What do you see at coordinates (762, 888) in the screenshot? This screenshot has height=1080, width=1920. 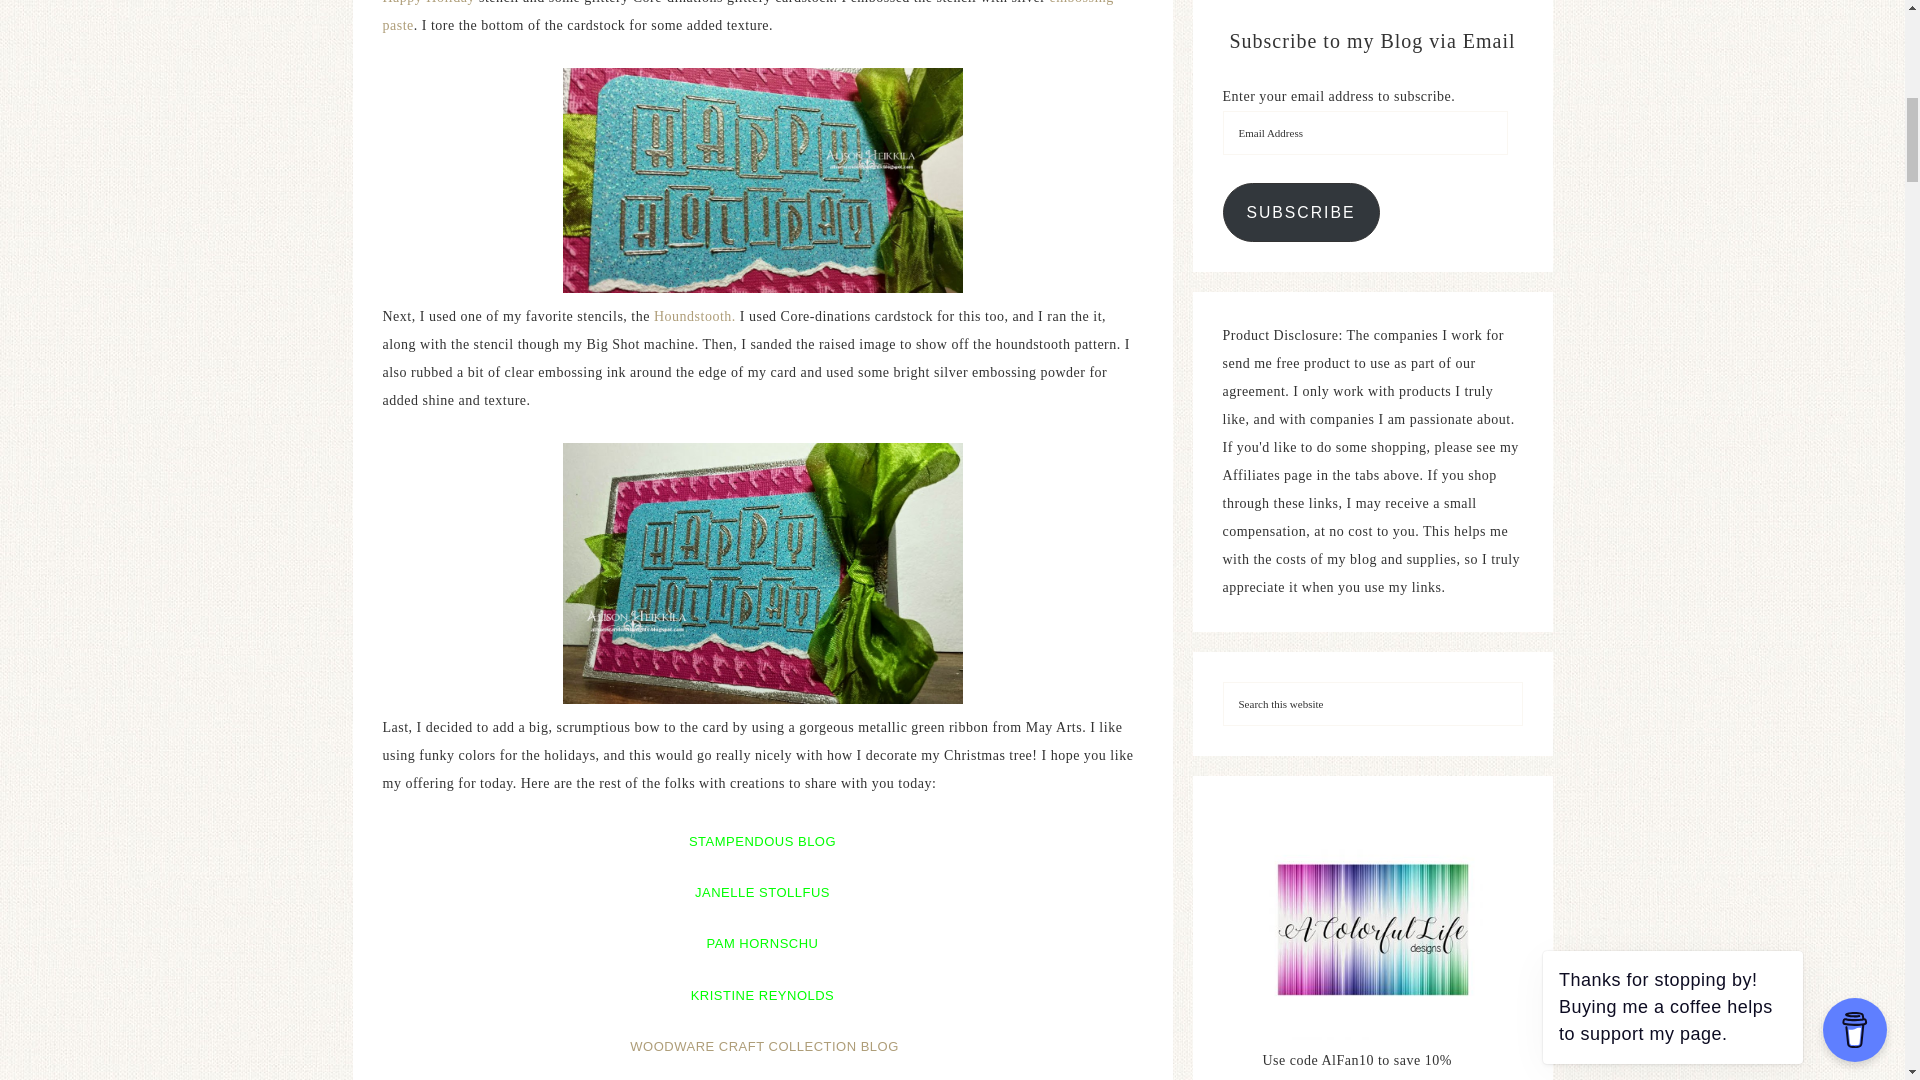 I see `JANELLE STOLLFUS` at bounding box center [762, 888].